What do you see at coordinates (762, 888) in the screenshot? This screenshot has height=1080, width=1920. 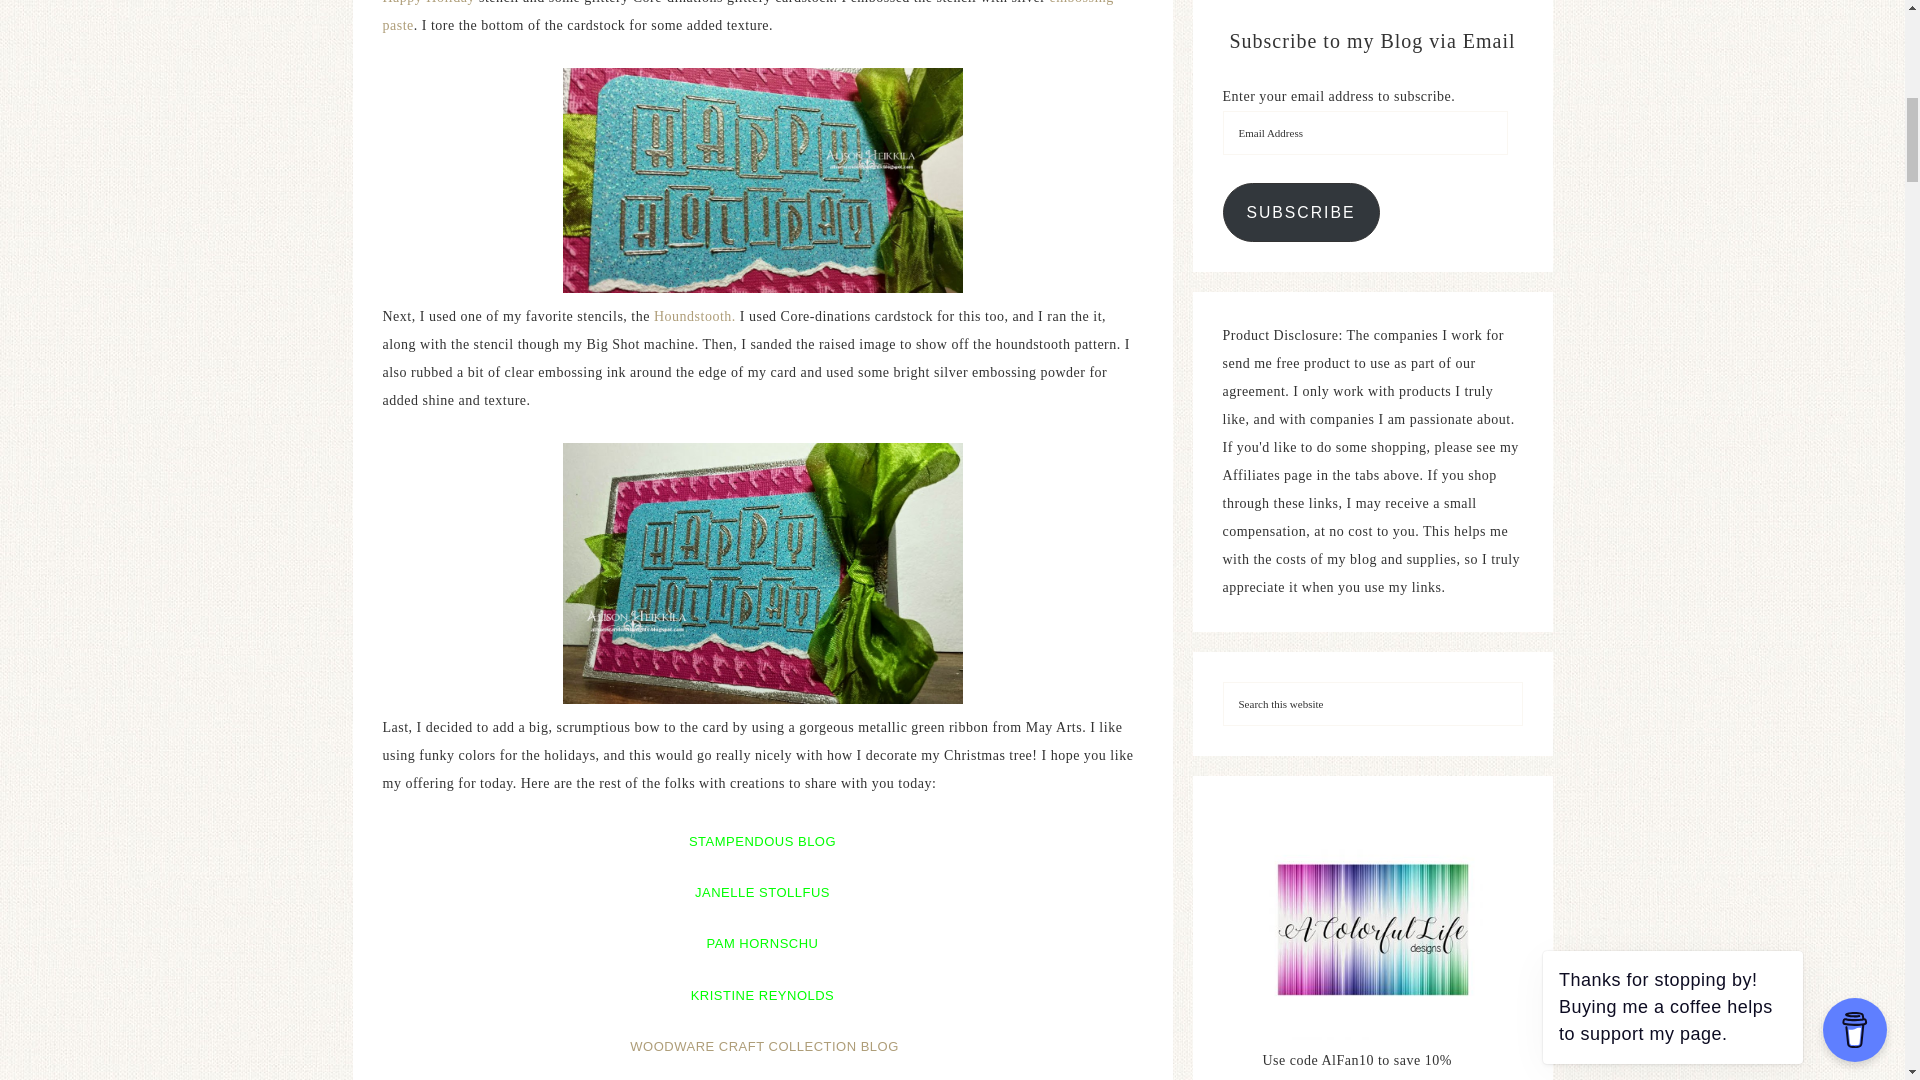 I see `JANELLE STOLLFUS` at bounding box center [762, 888].